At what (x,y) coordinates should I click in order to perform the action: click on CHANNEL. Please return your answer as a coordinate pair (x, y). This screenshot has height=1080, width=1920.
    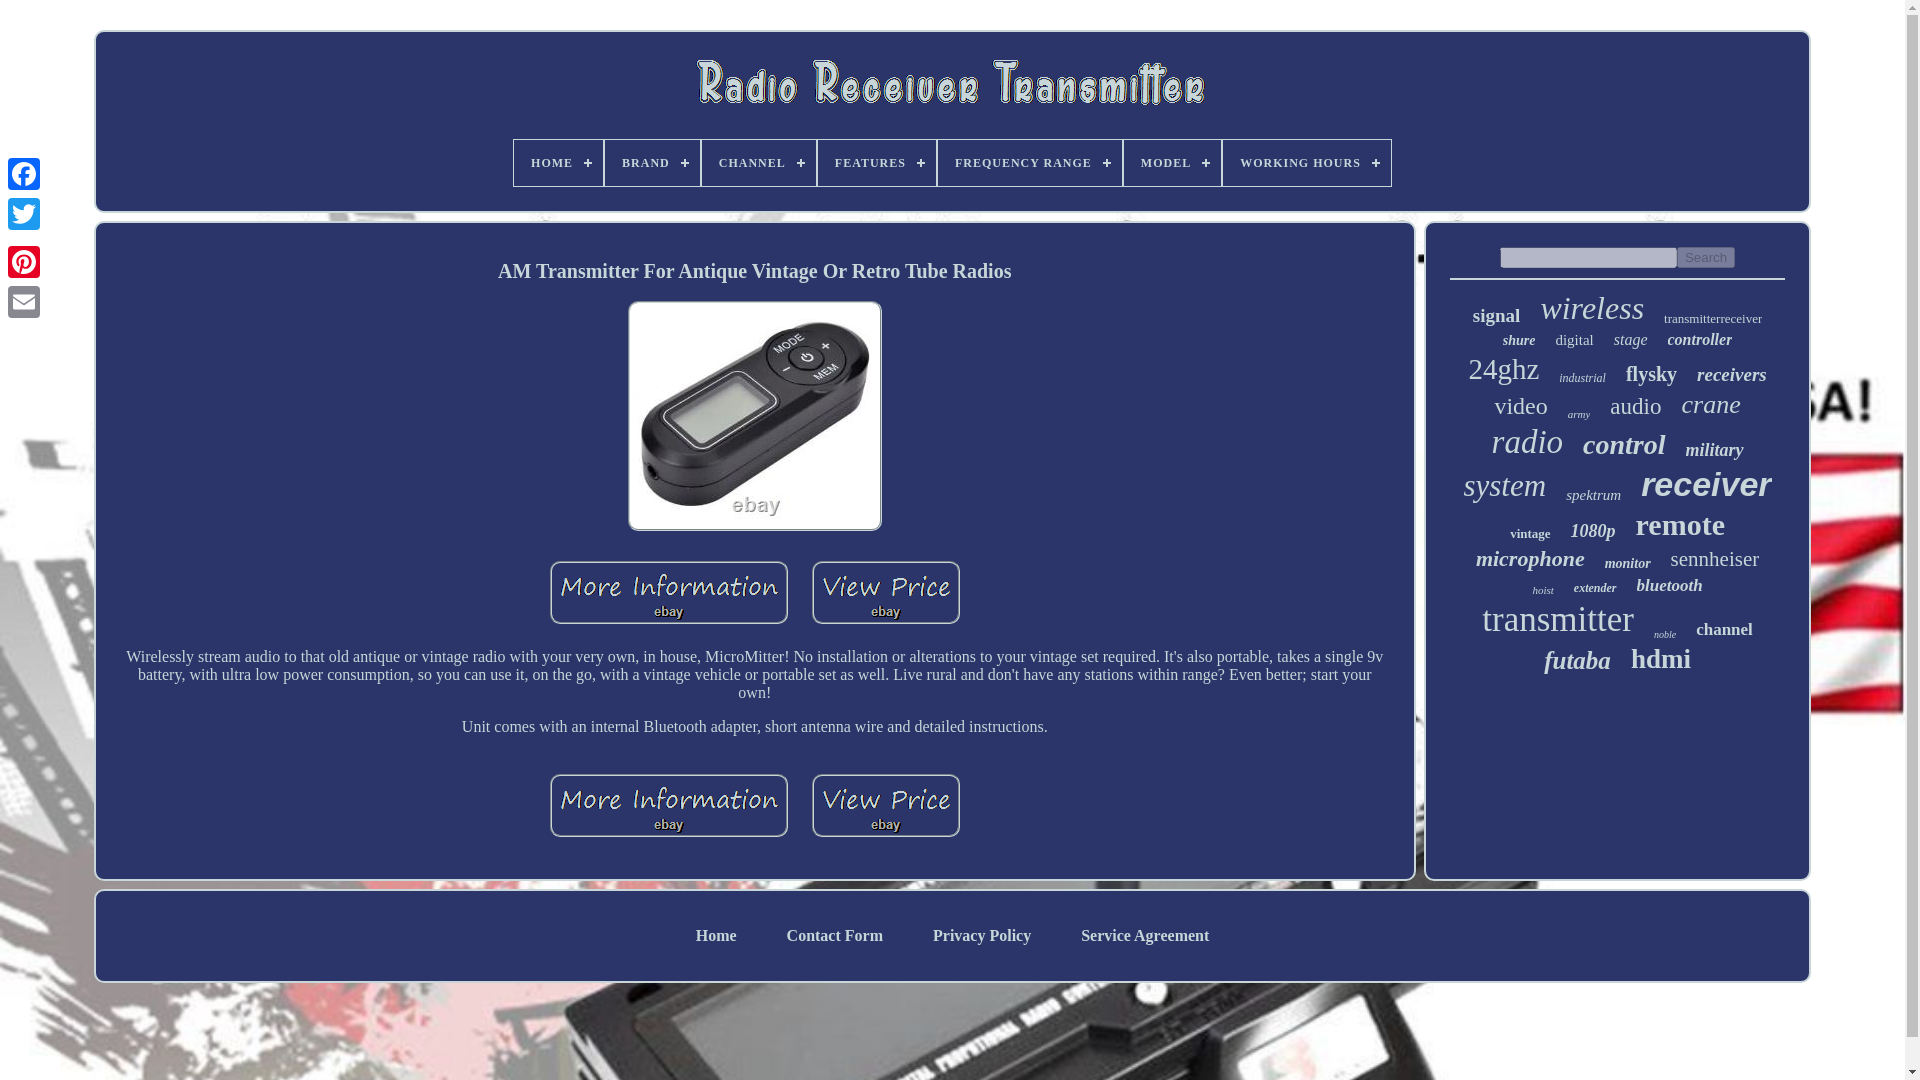
    Looking at the image, I should click on (759, 162).